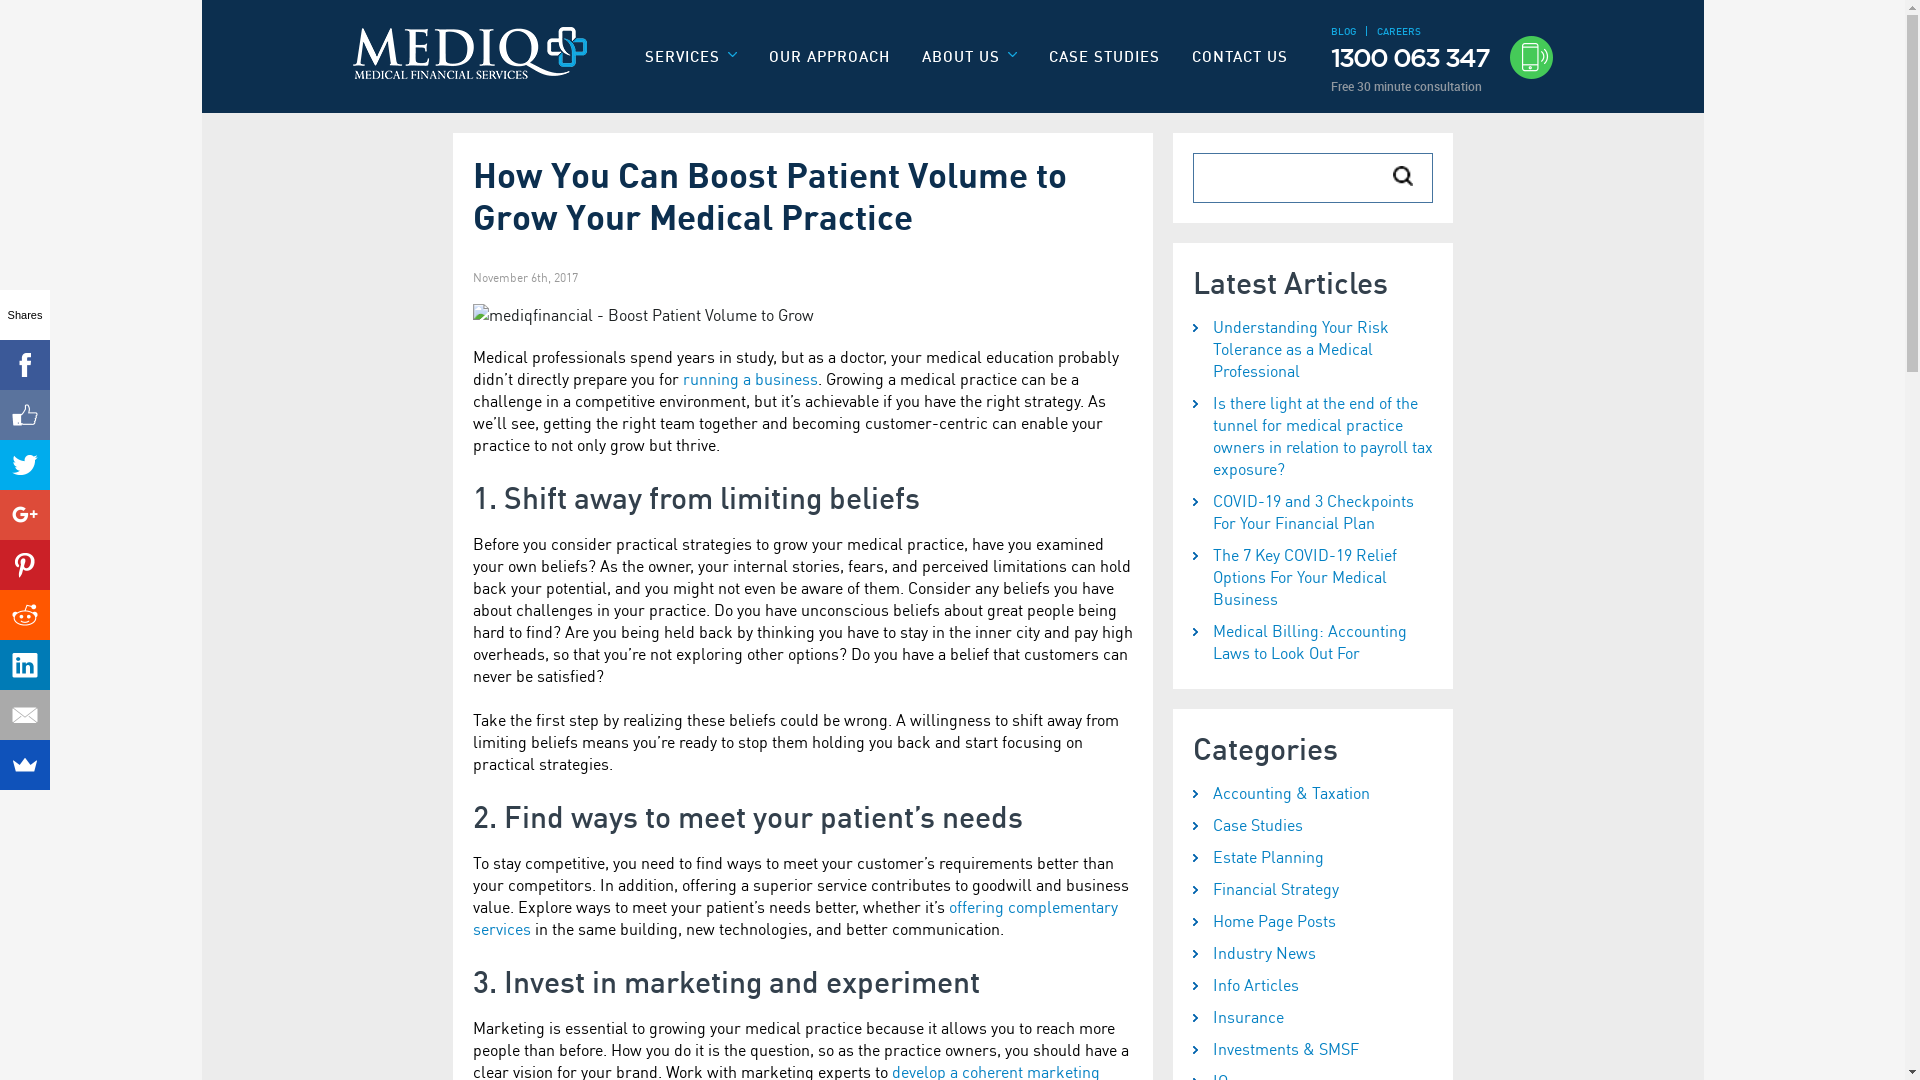 The height and width of the screenshot is (1080, 1920). Describe the element at coordinates (25, 465) in the screenshot. I see `Twitter` at that location.